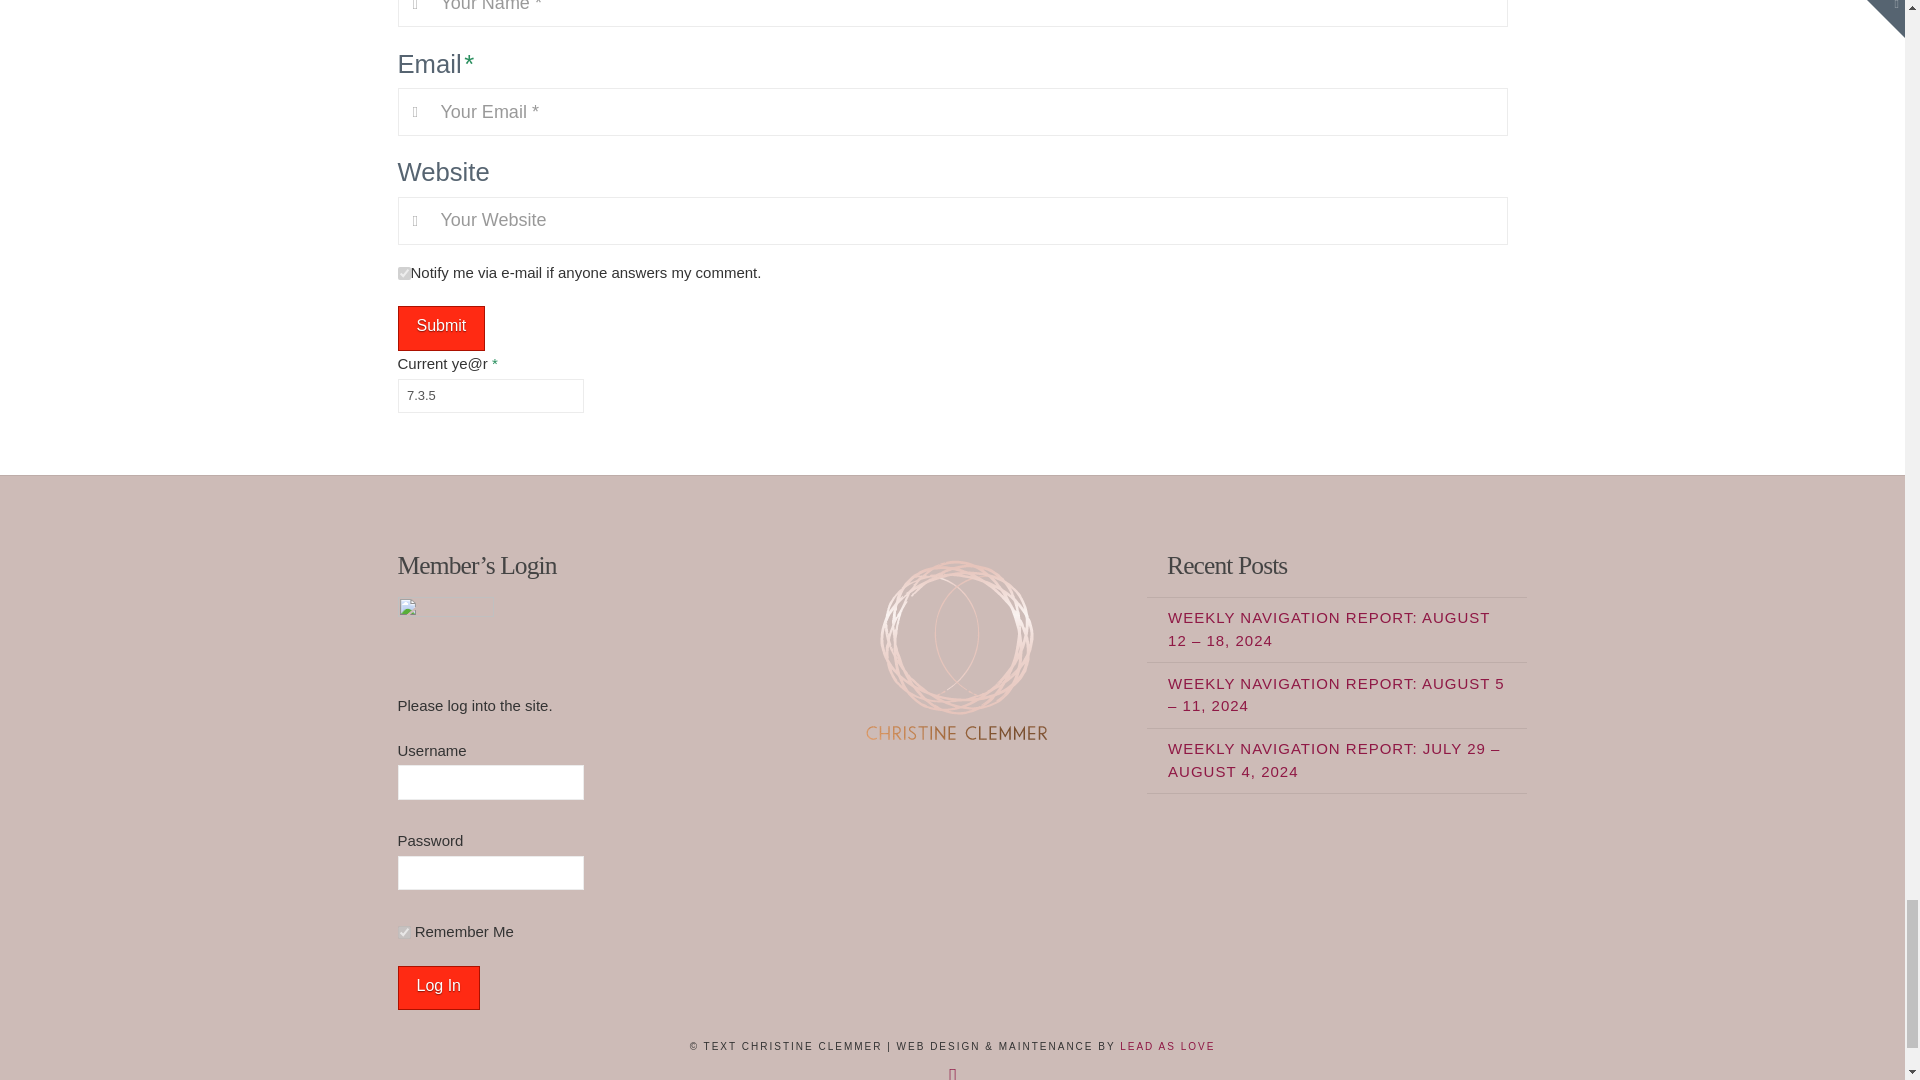 This screenshot has height=1080, width=1920. What do you see at coordinates (404, 932) in the screenshot?
I see `forever` at bounding box center [404, 932].